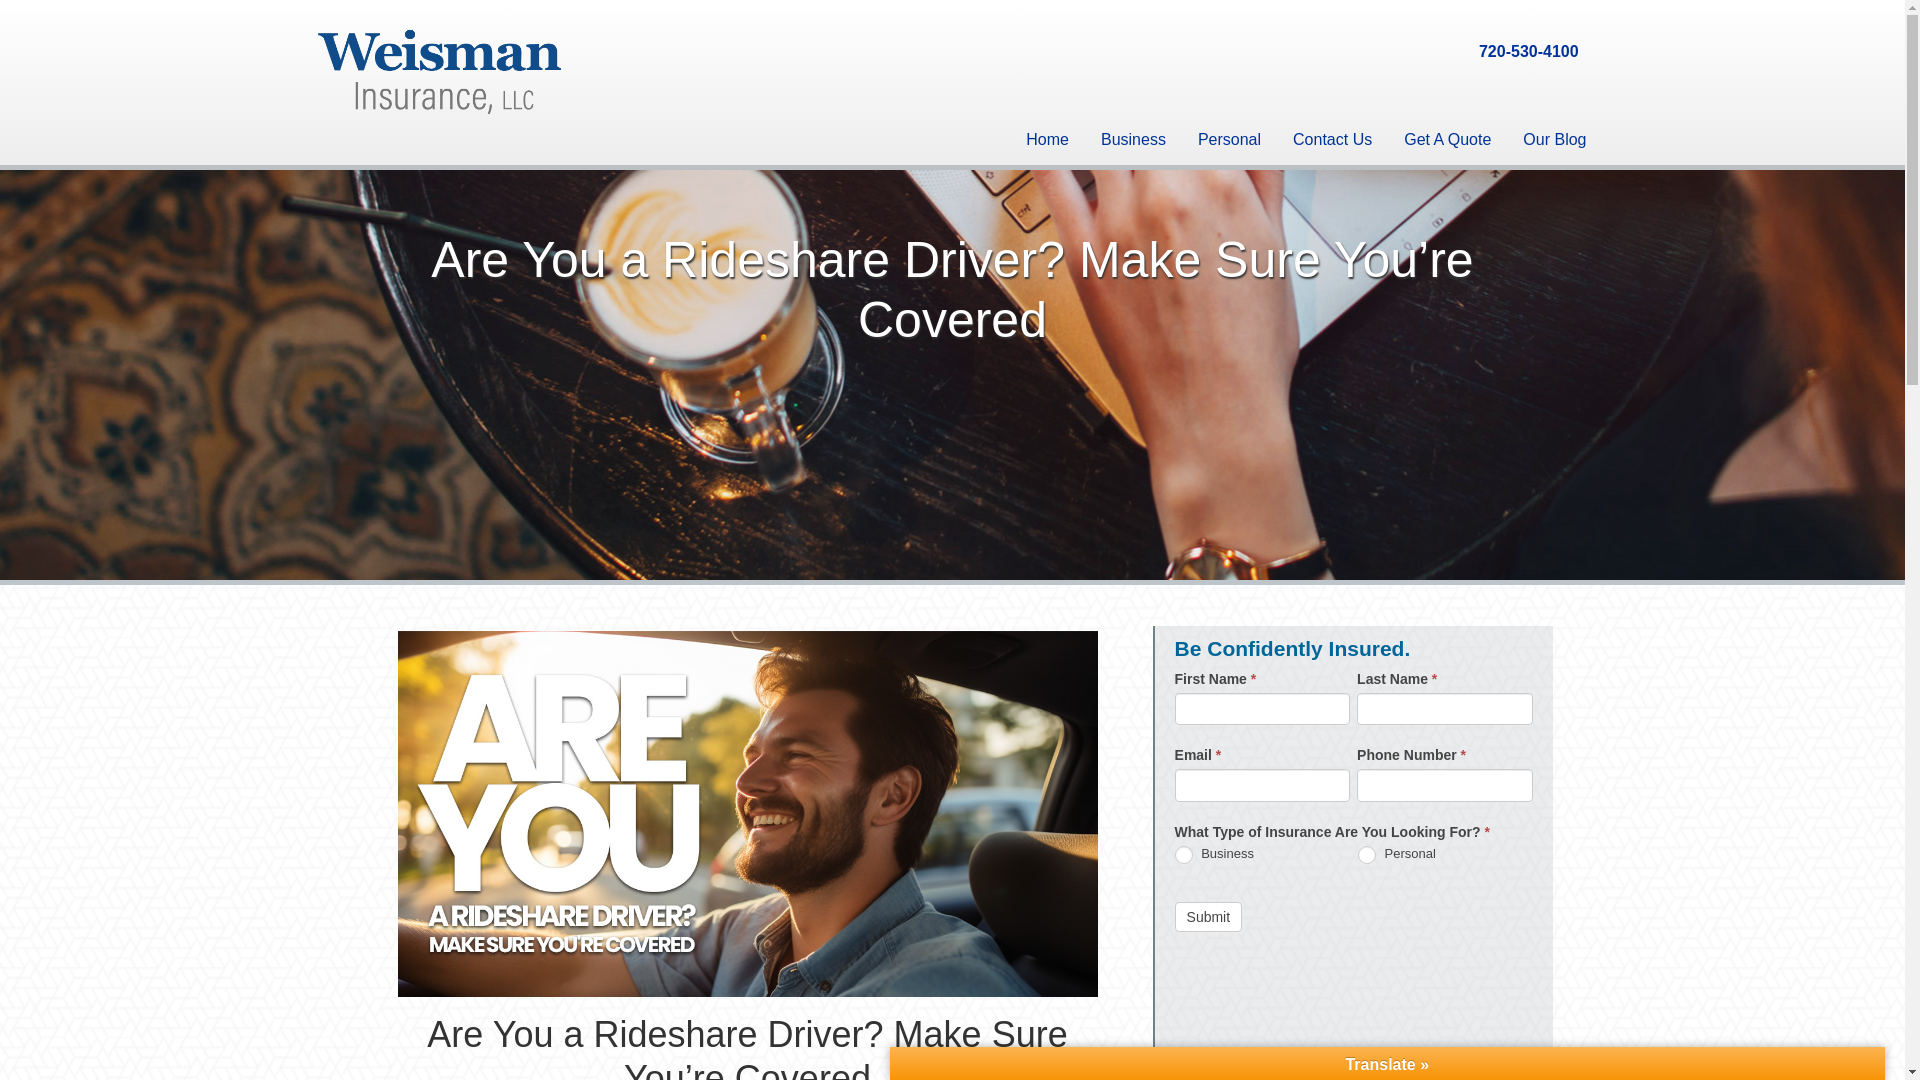  What do you see at coordinates (1046, 139) in the screenshot?
I see `Home` at bounding box center [1046, 139].